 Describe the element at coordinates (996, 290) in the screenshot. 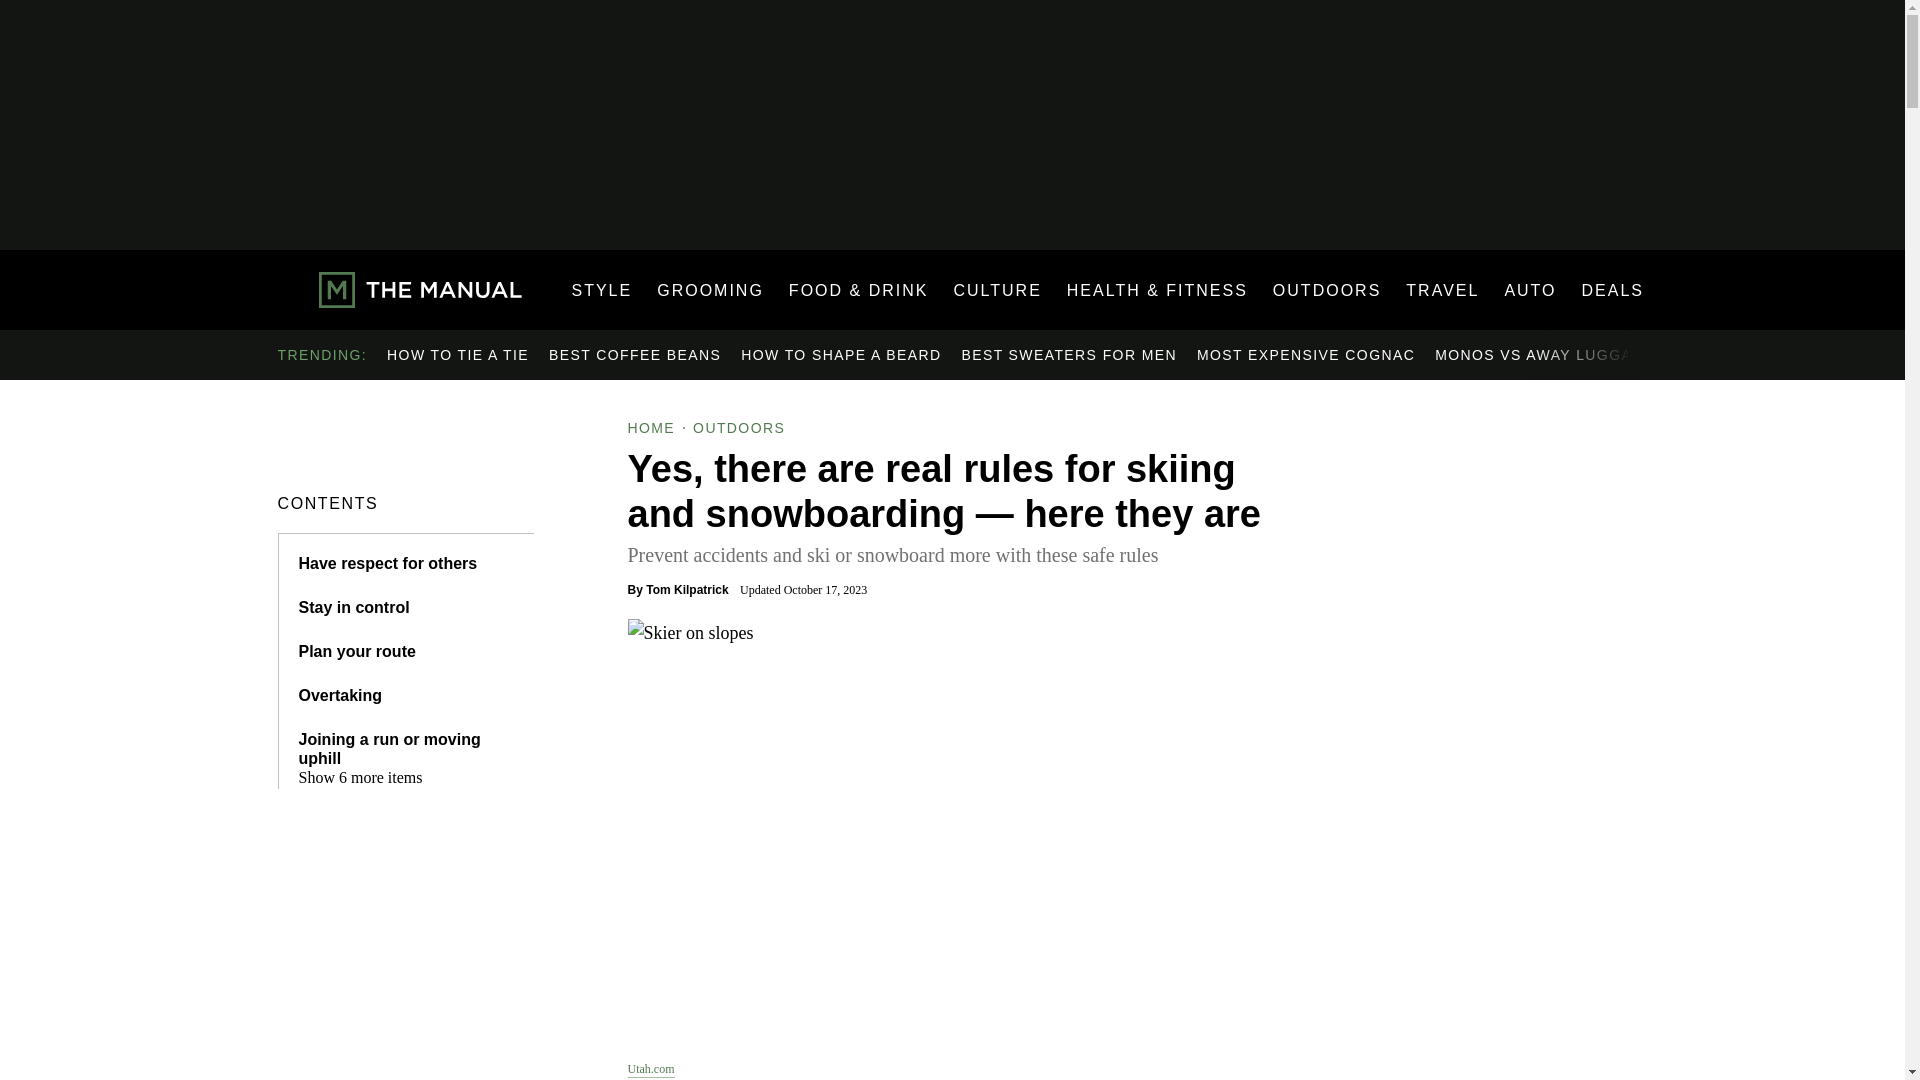

I see `CULTURE` at that location.